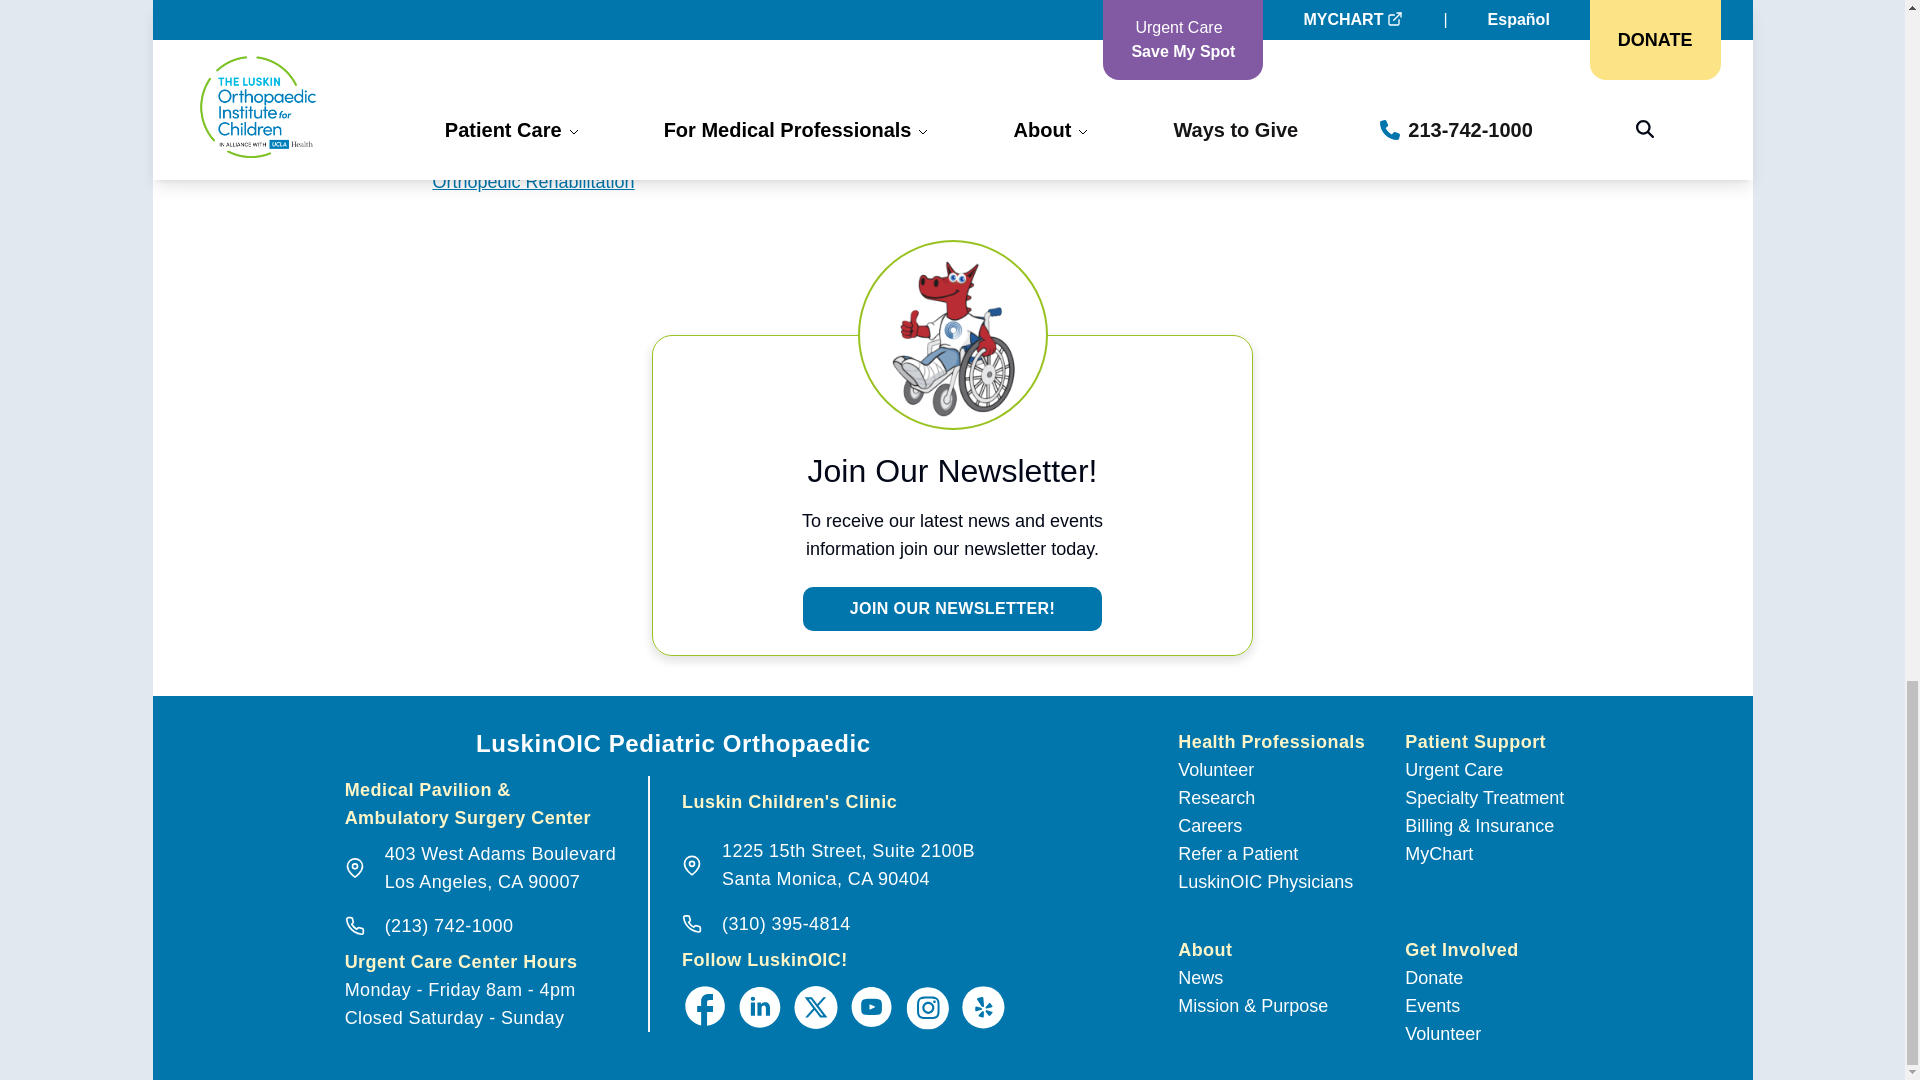 Image resolution: width=1920 pixels, height=1080 pixels. What do you see at coordinates (500, 868) in the screenshot?
I see `Hip Disorders` at bounding box center [500, 868].